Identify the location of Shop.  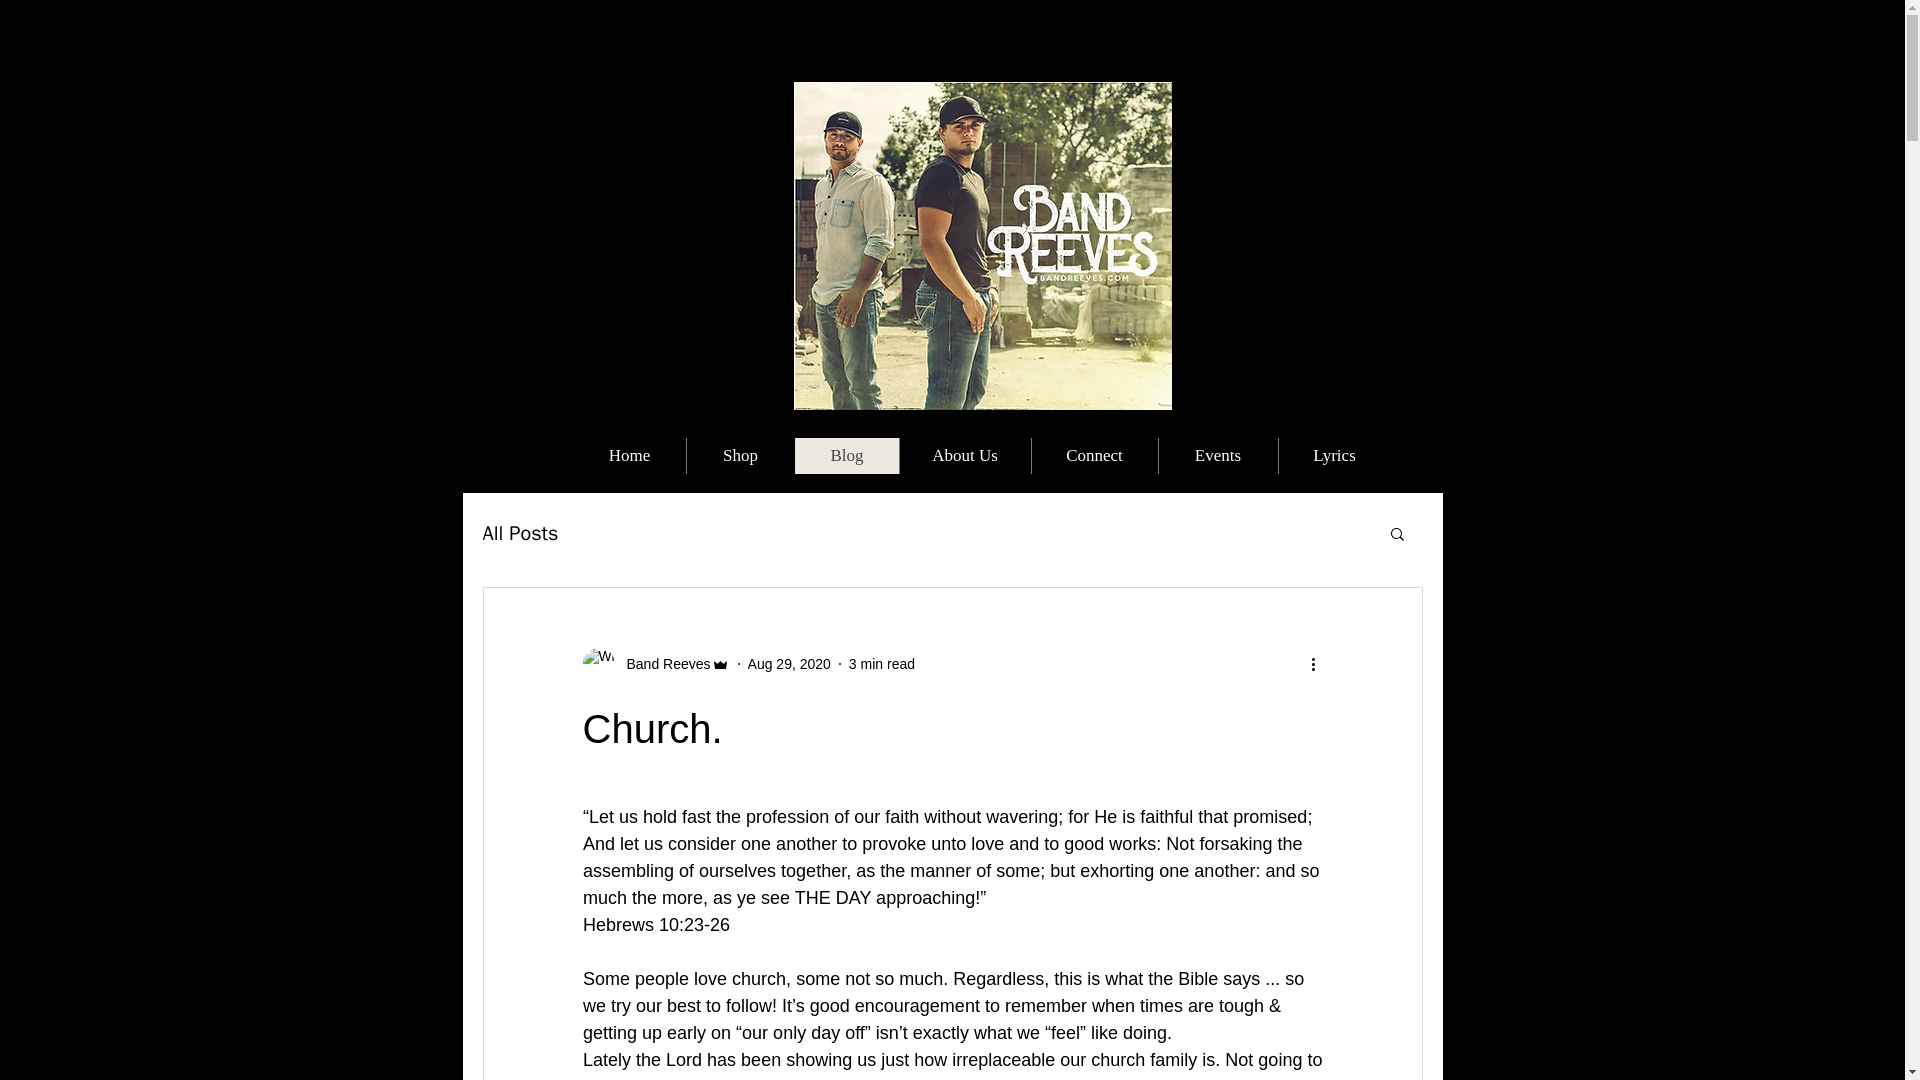
(740, 456).